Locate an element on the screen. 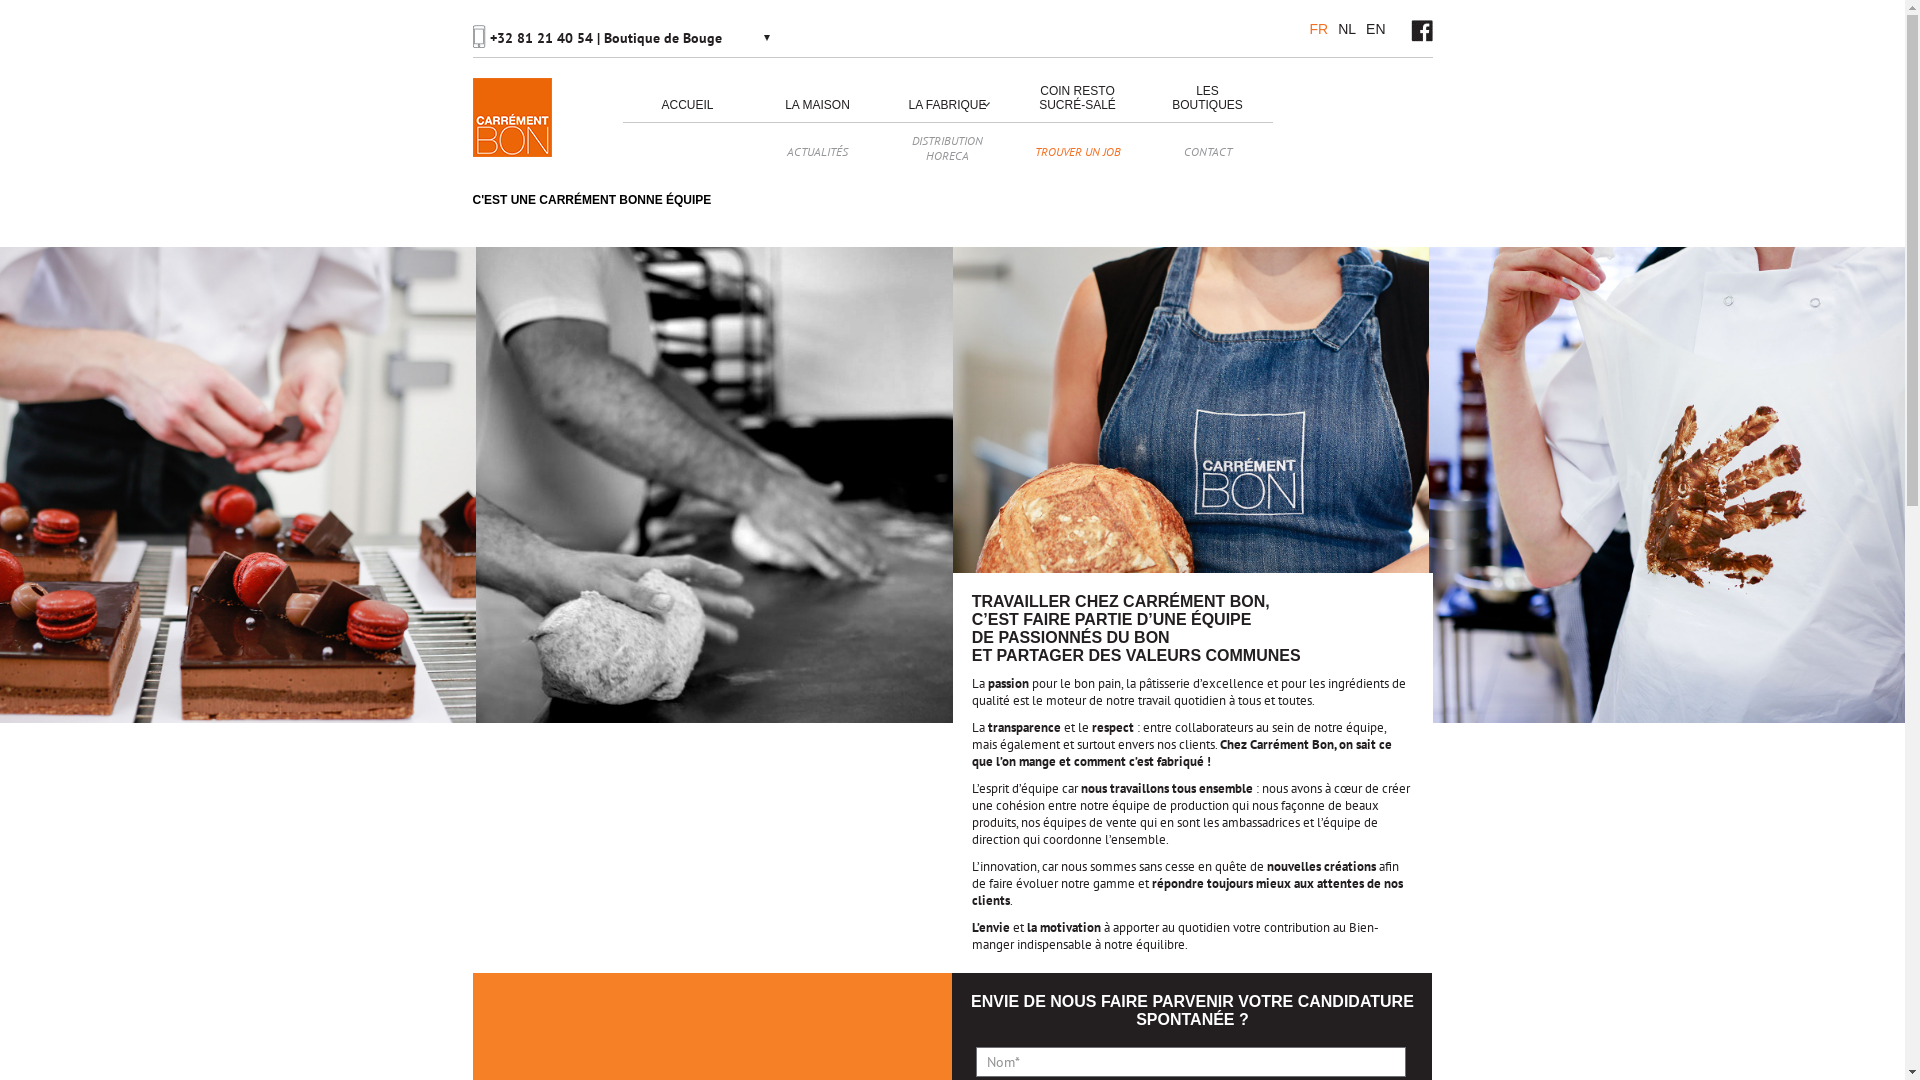  CONTACT is located at coordinates (1207, 146).